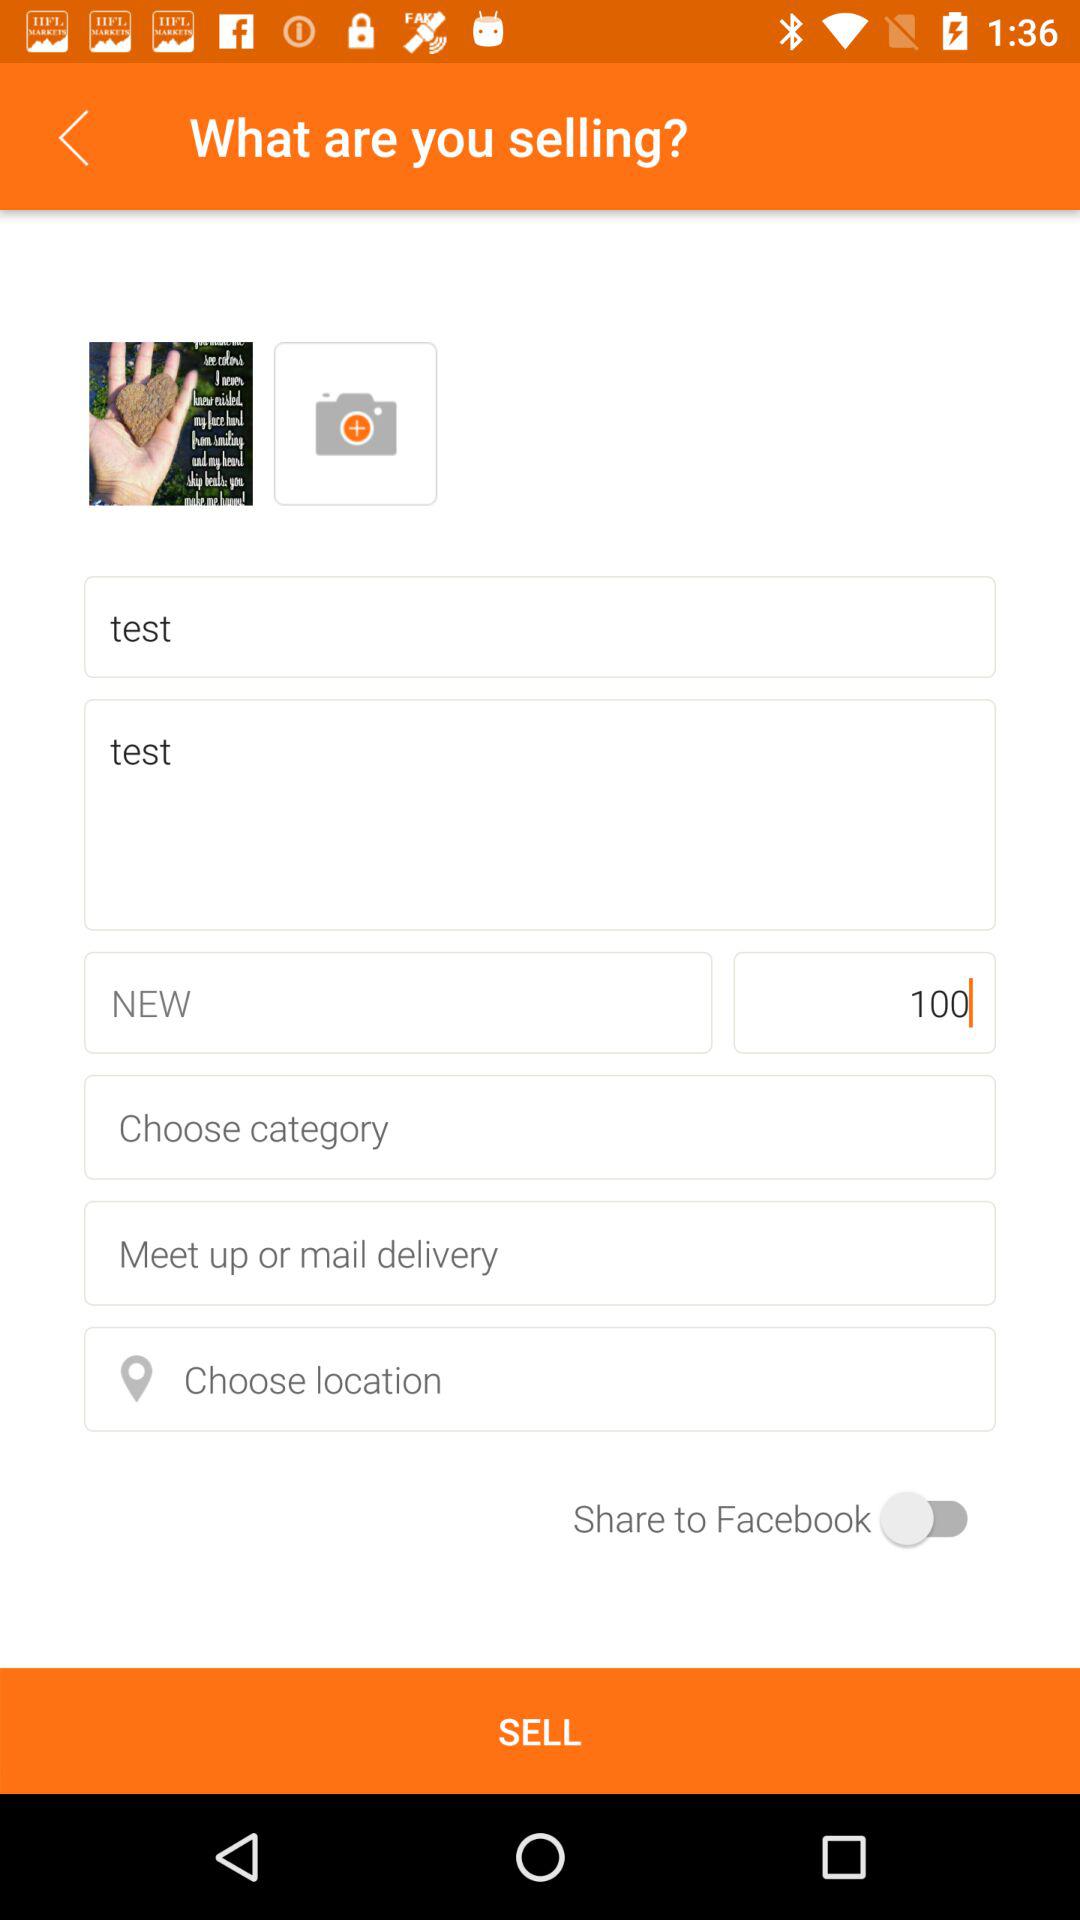 Image resolution: width=1080 pixels, height=1920 pixels. What do you see at coordinates (540, 1378) in the screenshot?
I see `turn off the item below the meet up or item` at bounding box center [540, 1378].